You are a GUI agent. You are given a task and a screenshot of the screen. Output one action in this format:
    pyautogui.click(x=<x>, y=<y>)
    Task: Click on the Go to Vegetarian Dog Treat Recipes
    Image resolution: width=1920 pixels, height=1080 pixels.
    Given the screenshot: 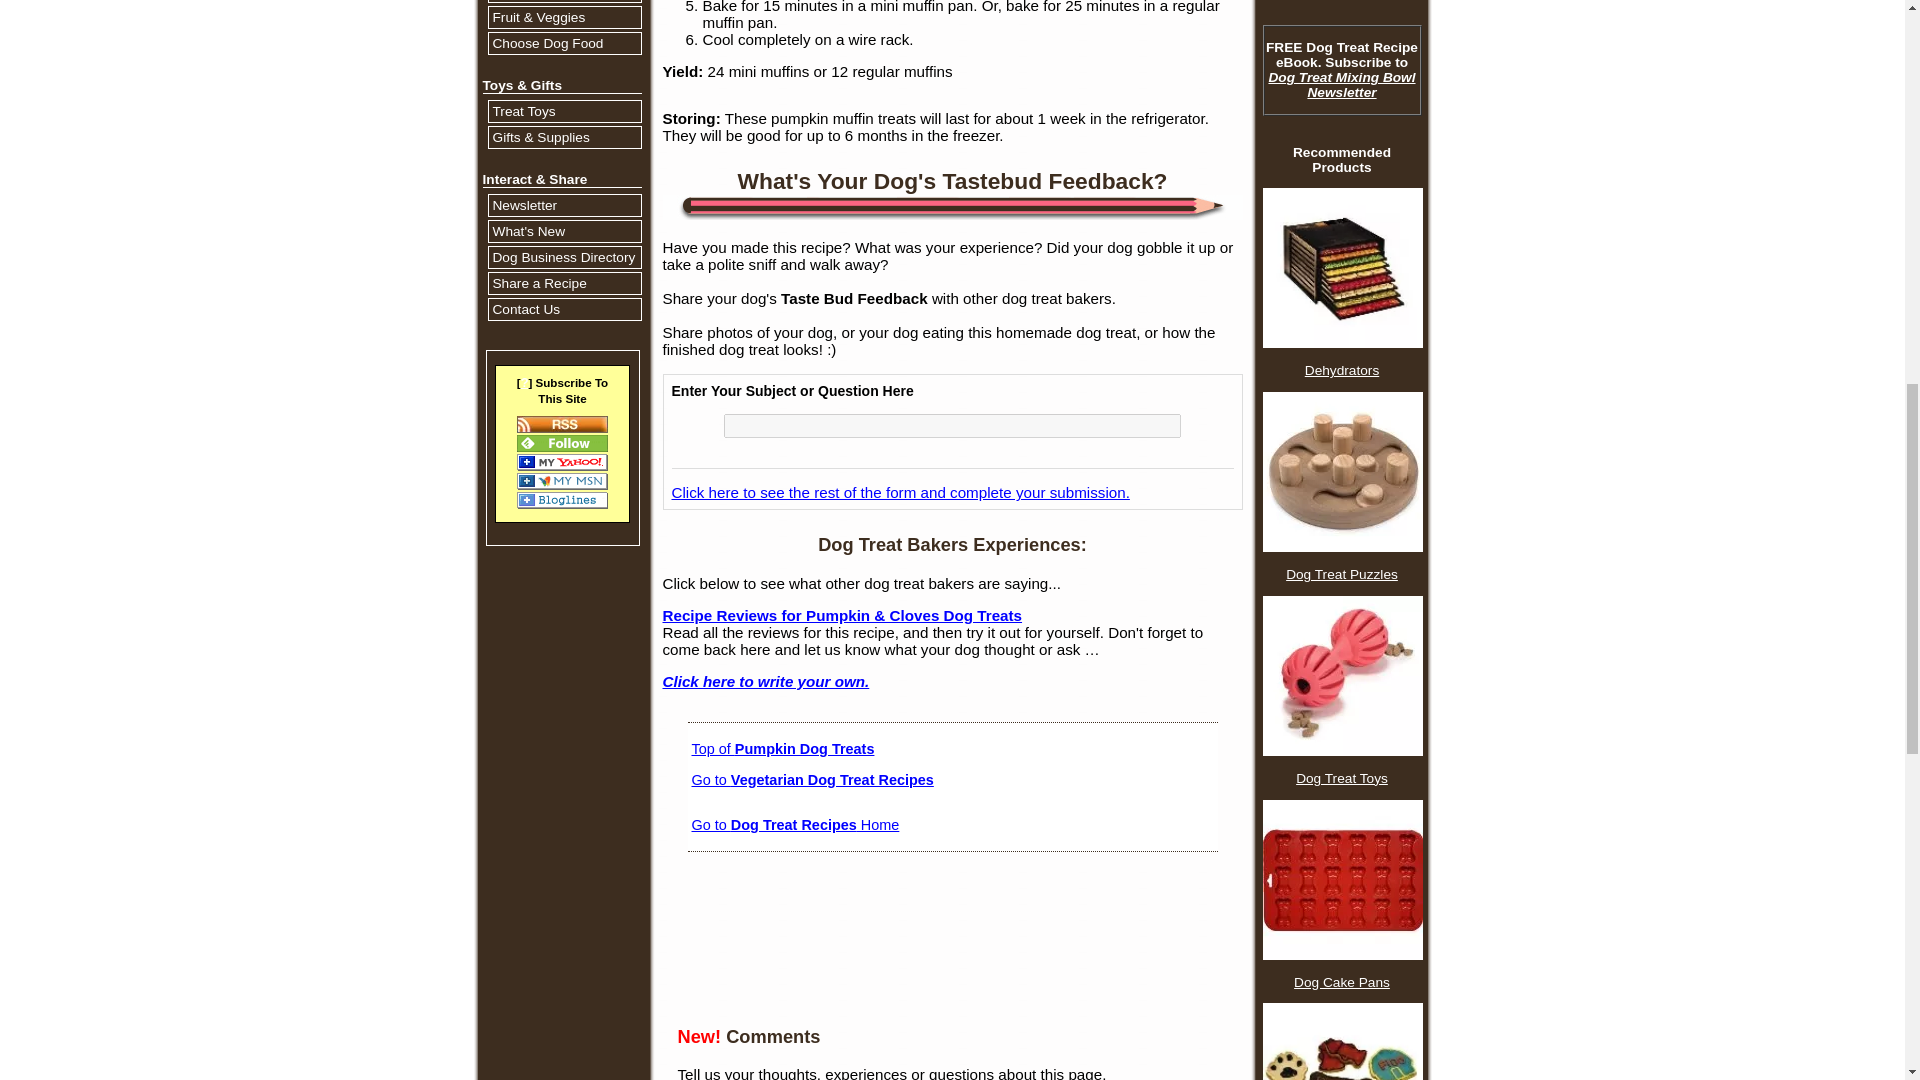 What is the action you would take?
    pyautogui.click(x=812, y=780)
    